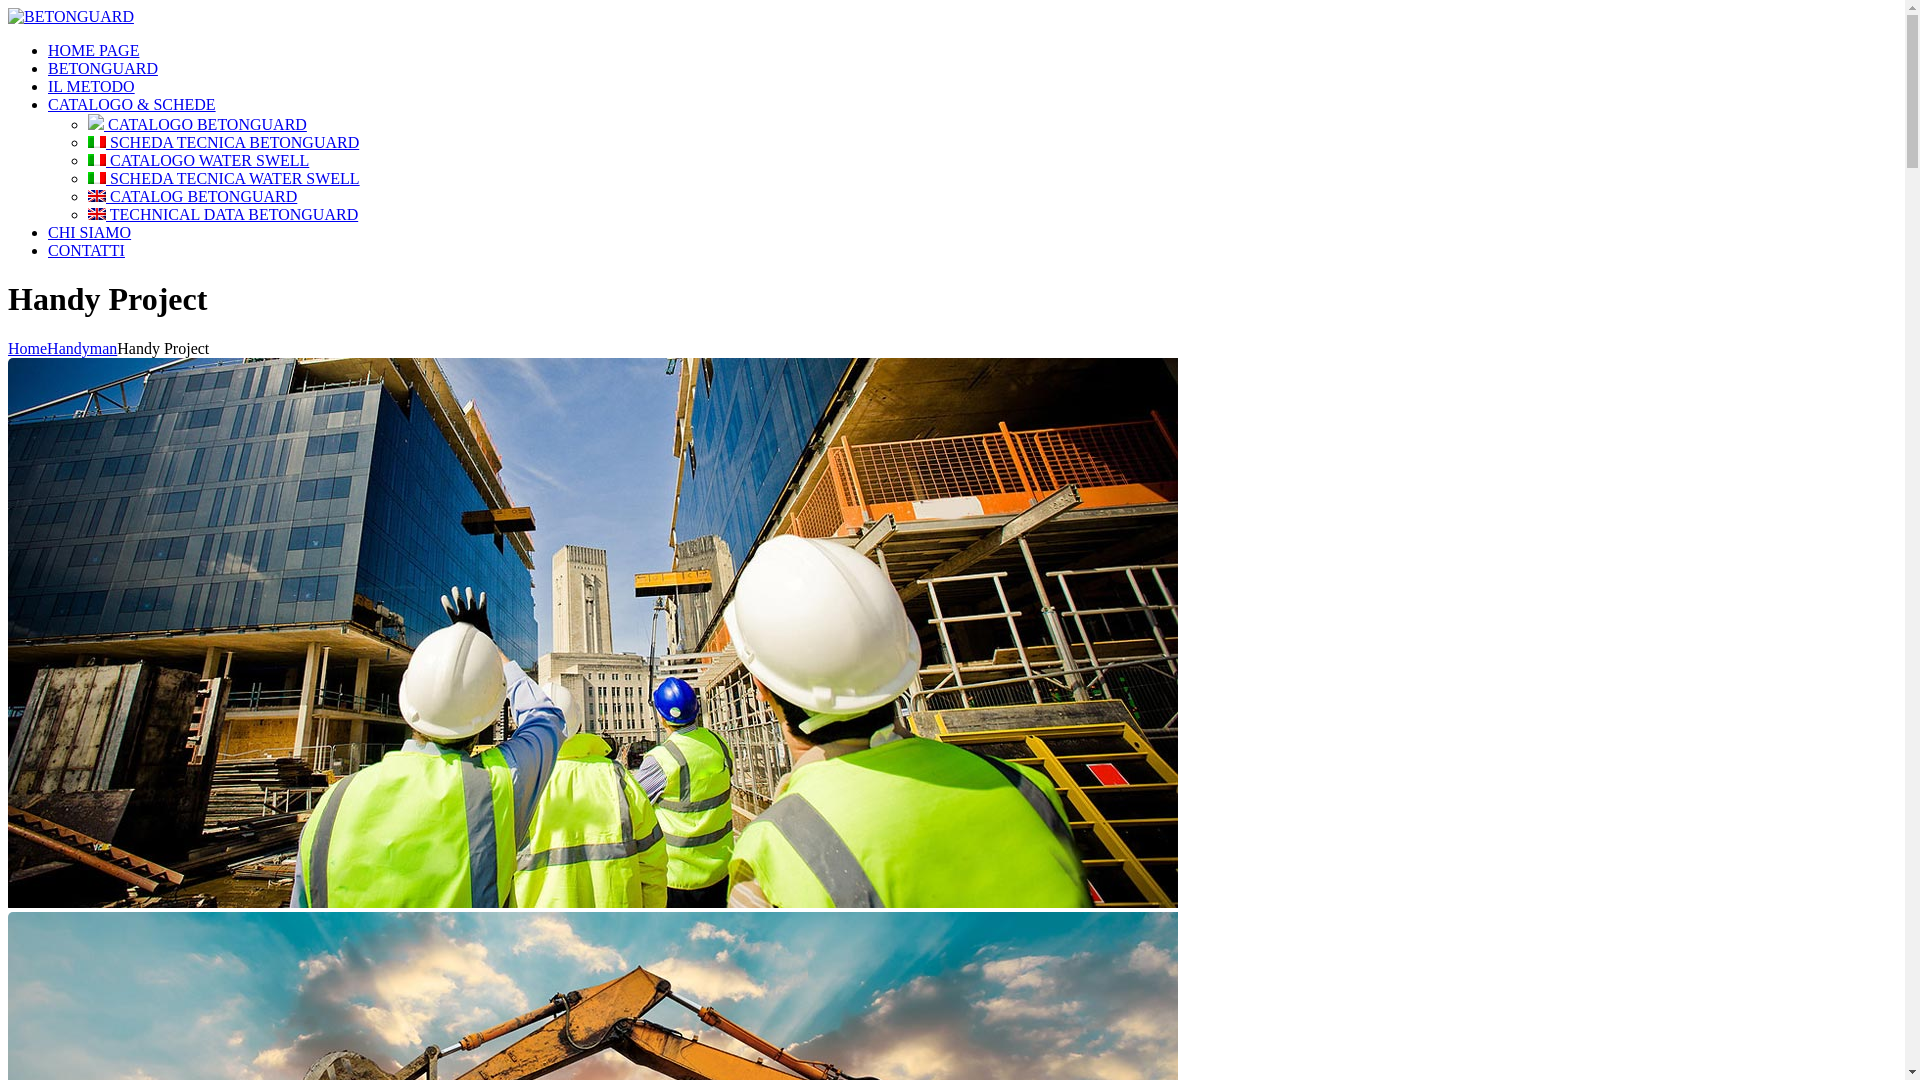  Describe the element at coordinates (223, 214) in the screenshot. I see `TECHNICAL DATA BETONGUARD` at that location.